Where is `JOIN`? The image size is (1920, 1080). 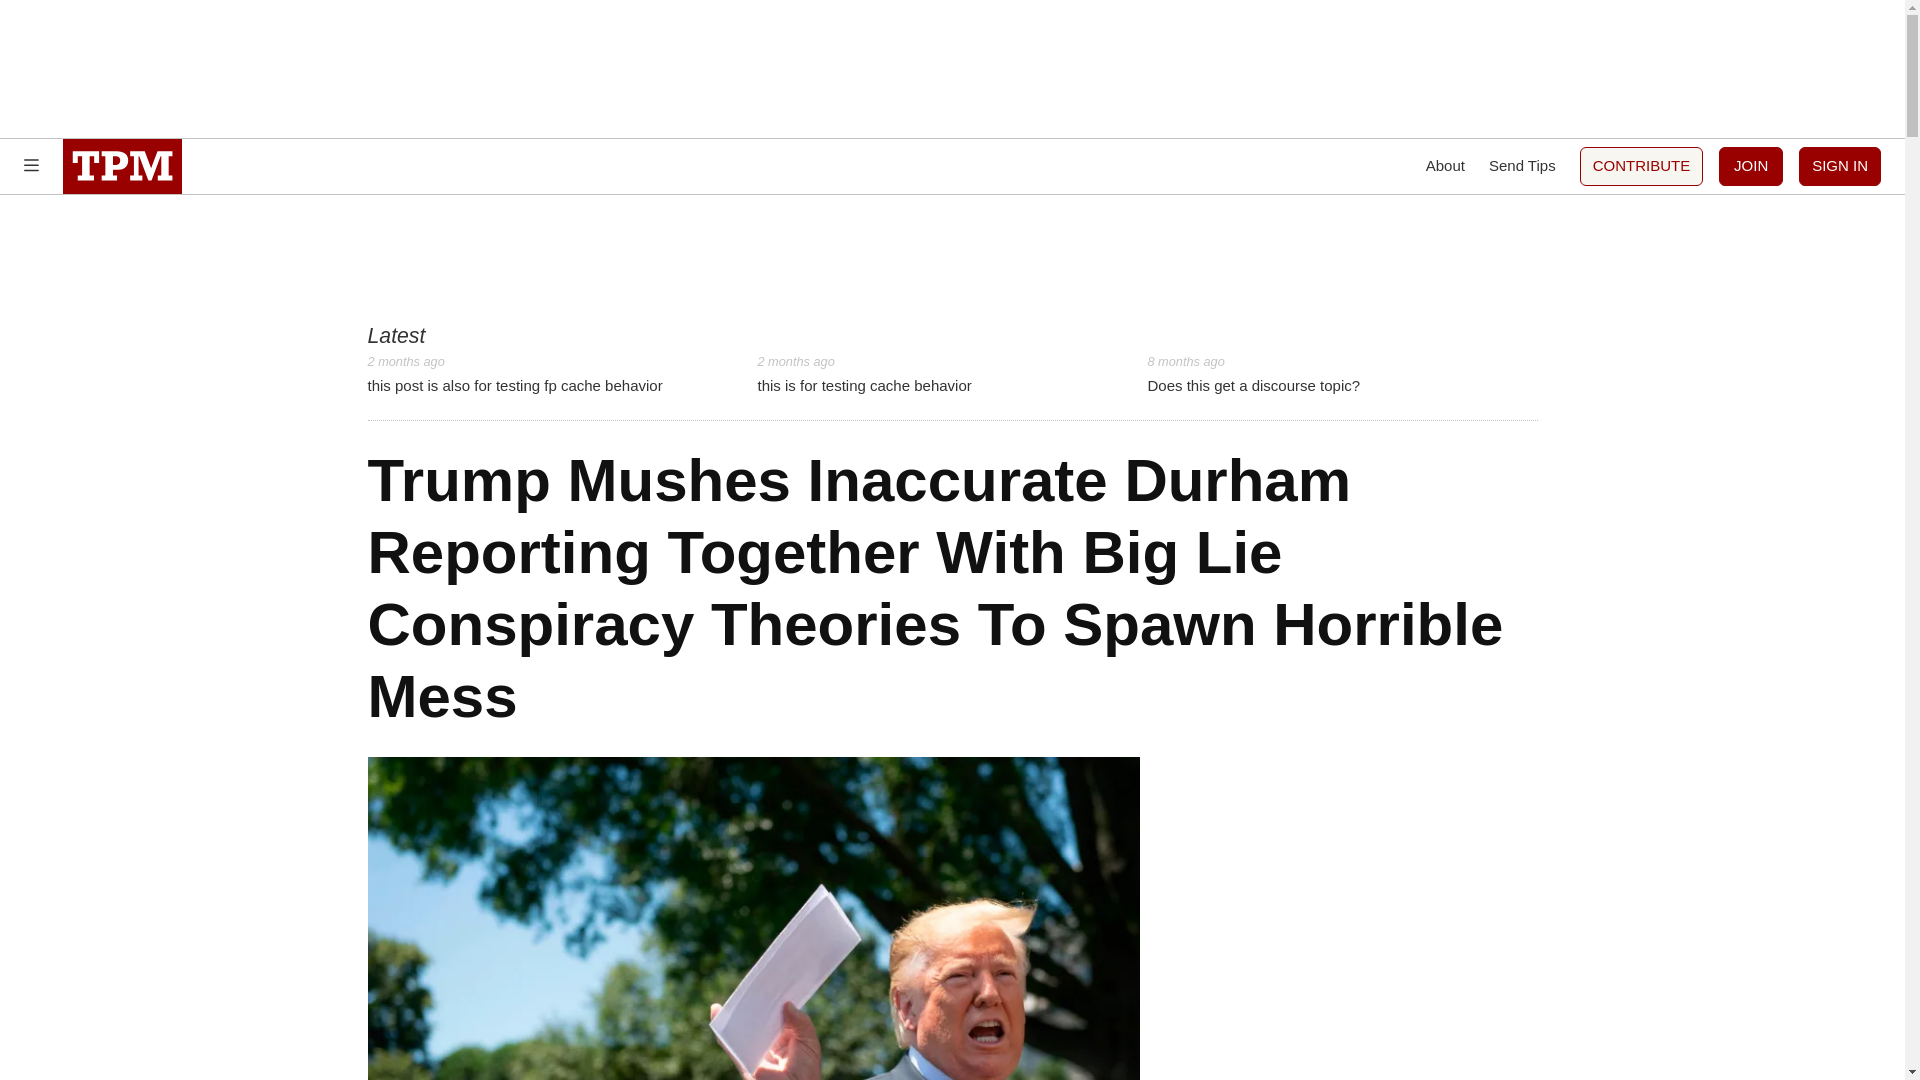 JOIN is located at coordinates (1642, 166).